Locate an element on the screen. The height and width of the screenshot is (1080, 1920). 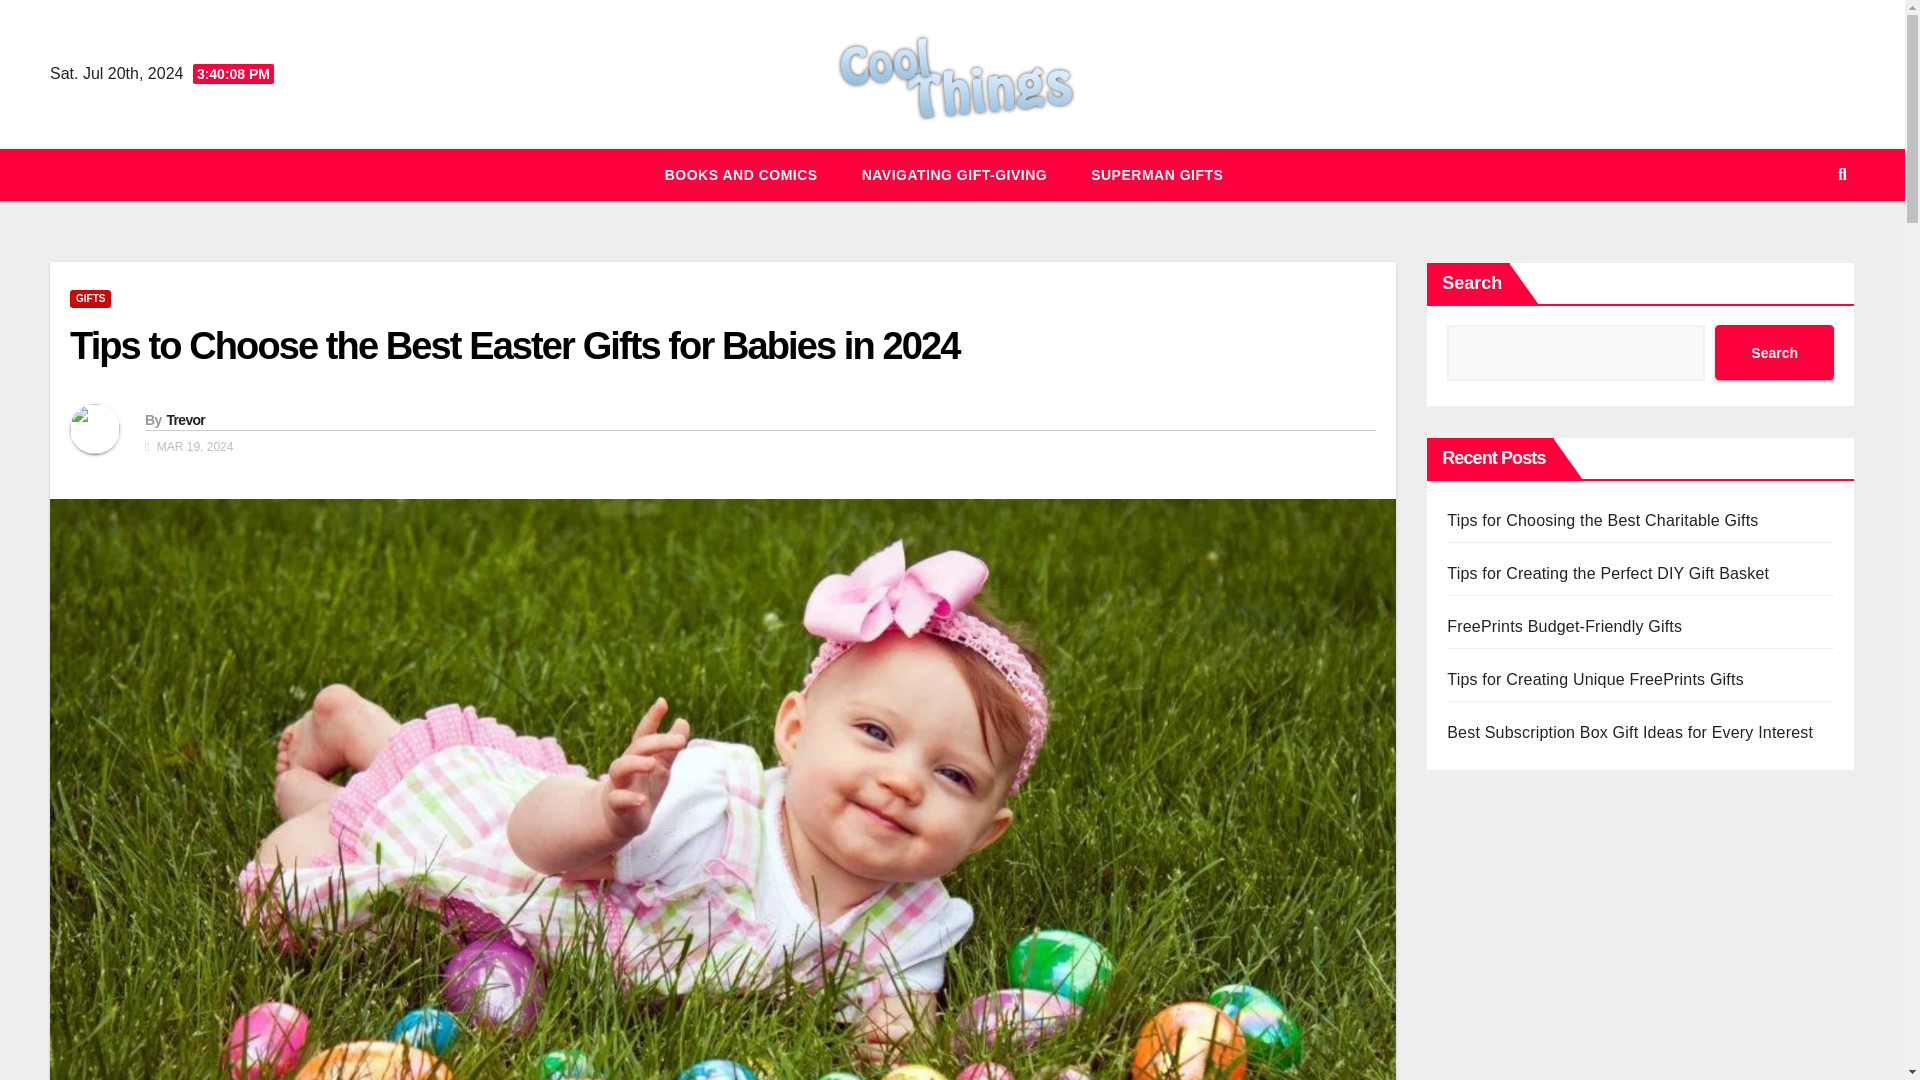
GIFTS is located at coordinates (90, 298).